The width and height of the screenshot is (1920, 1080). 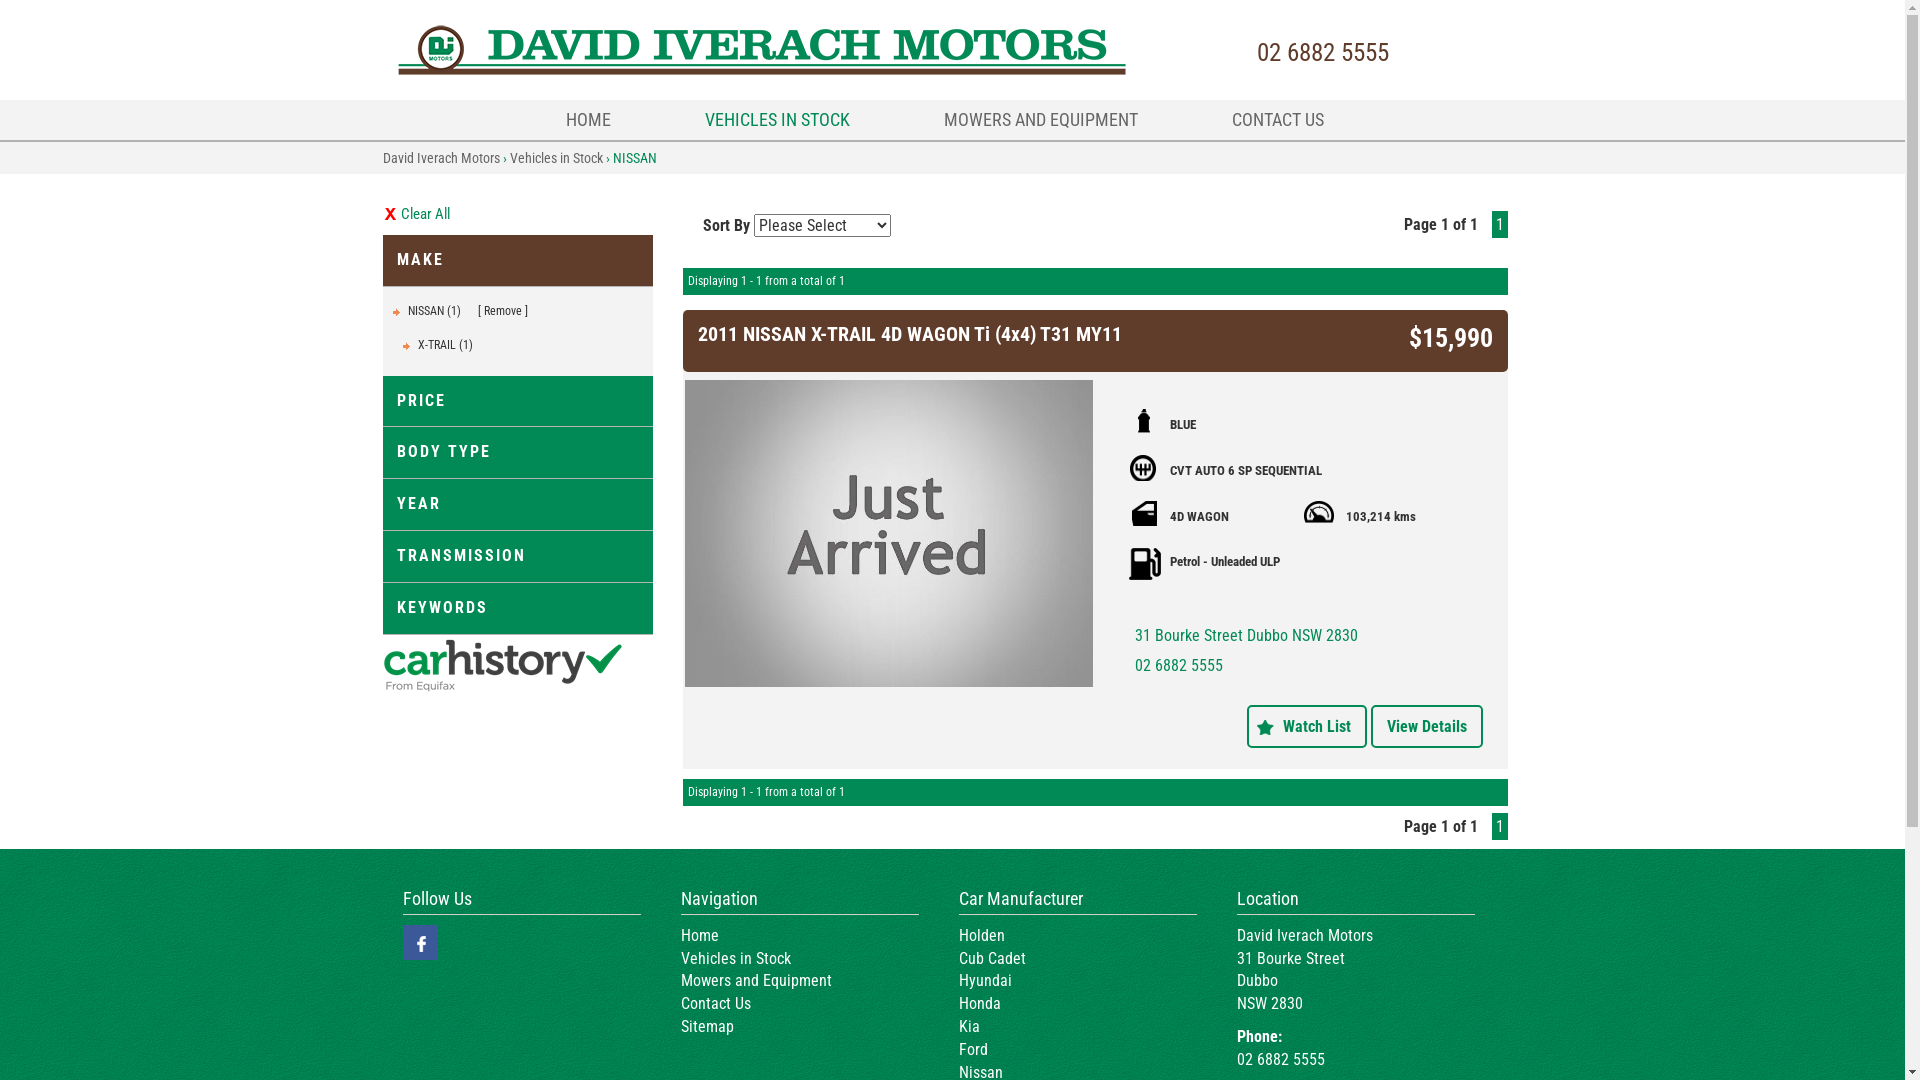 What do you see at coordinates (1278, 120) in the screenshot?
I see `CONTACT US` at bounding box center [1278, 120].